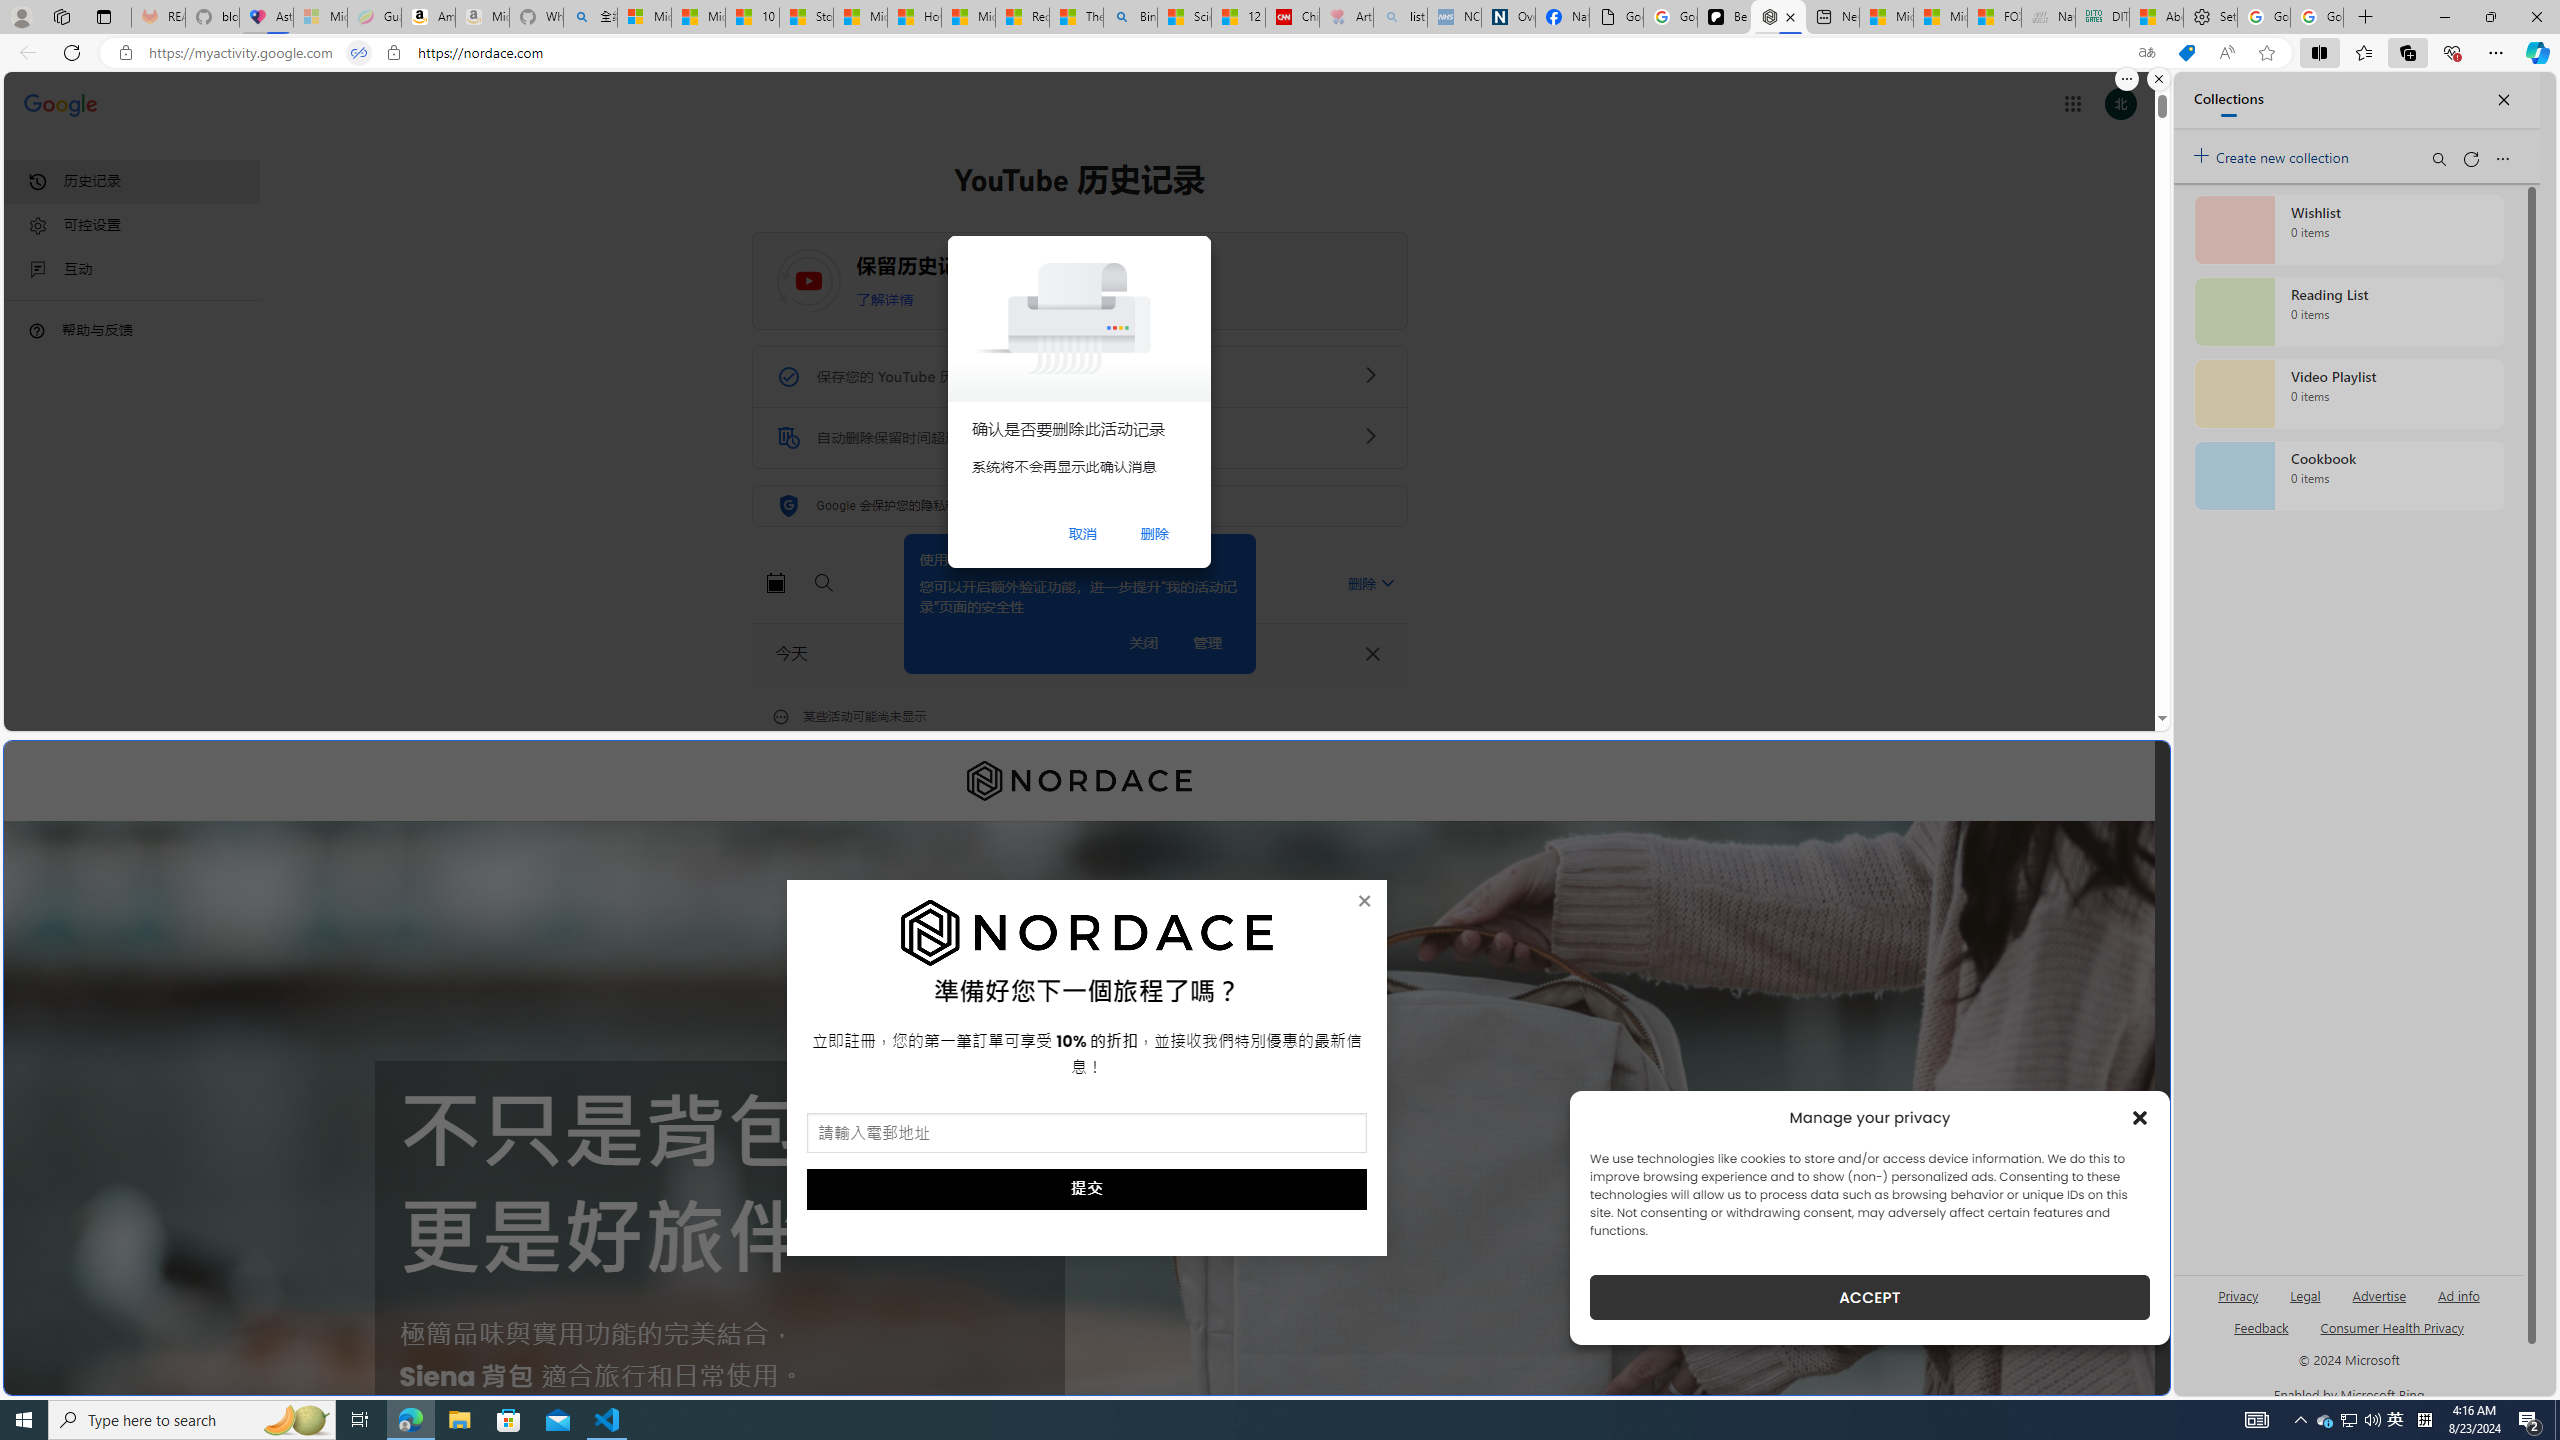 Image resolution: width=2560 pixels, height=1440 pixels. I want to click on More options., so click(2127, 79).